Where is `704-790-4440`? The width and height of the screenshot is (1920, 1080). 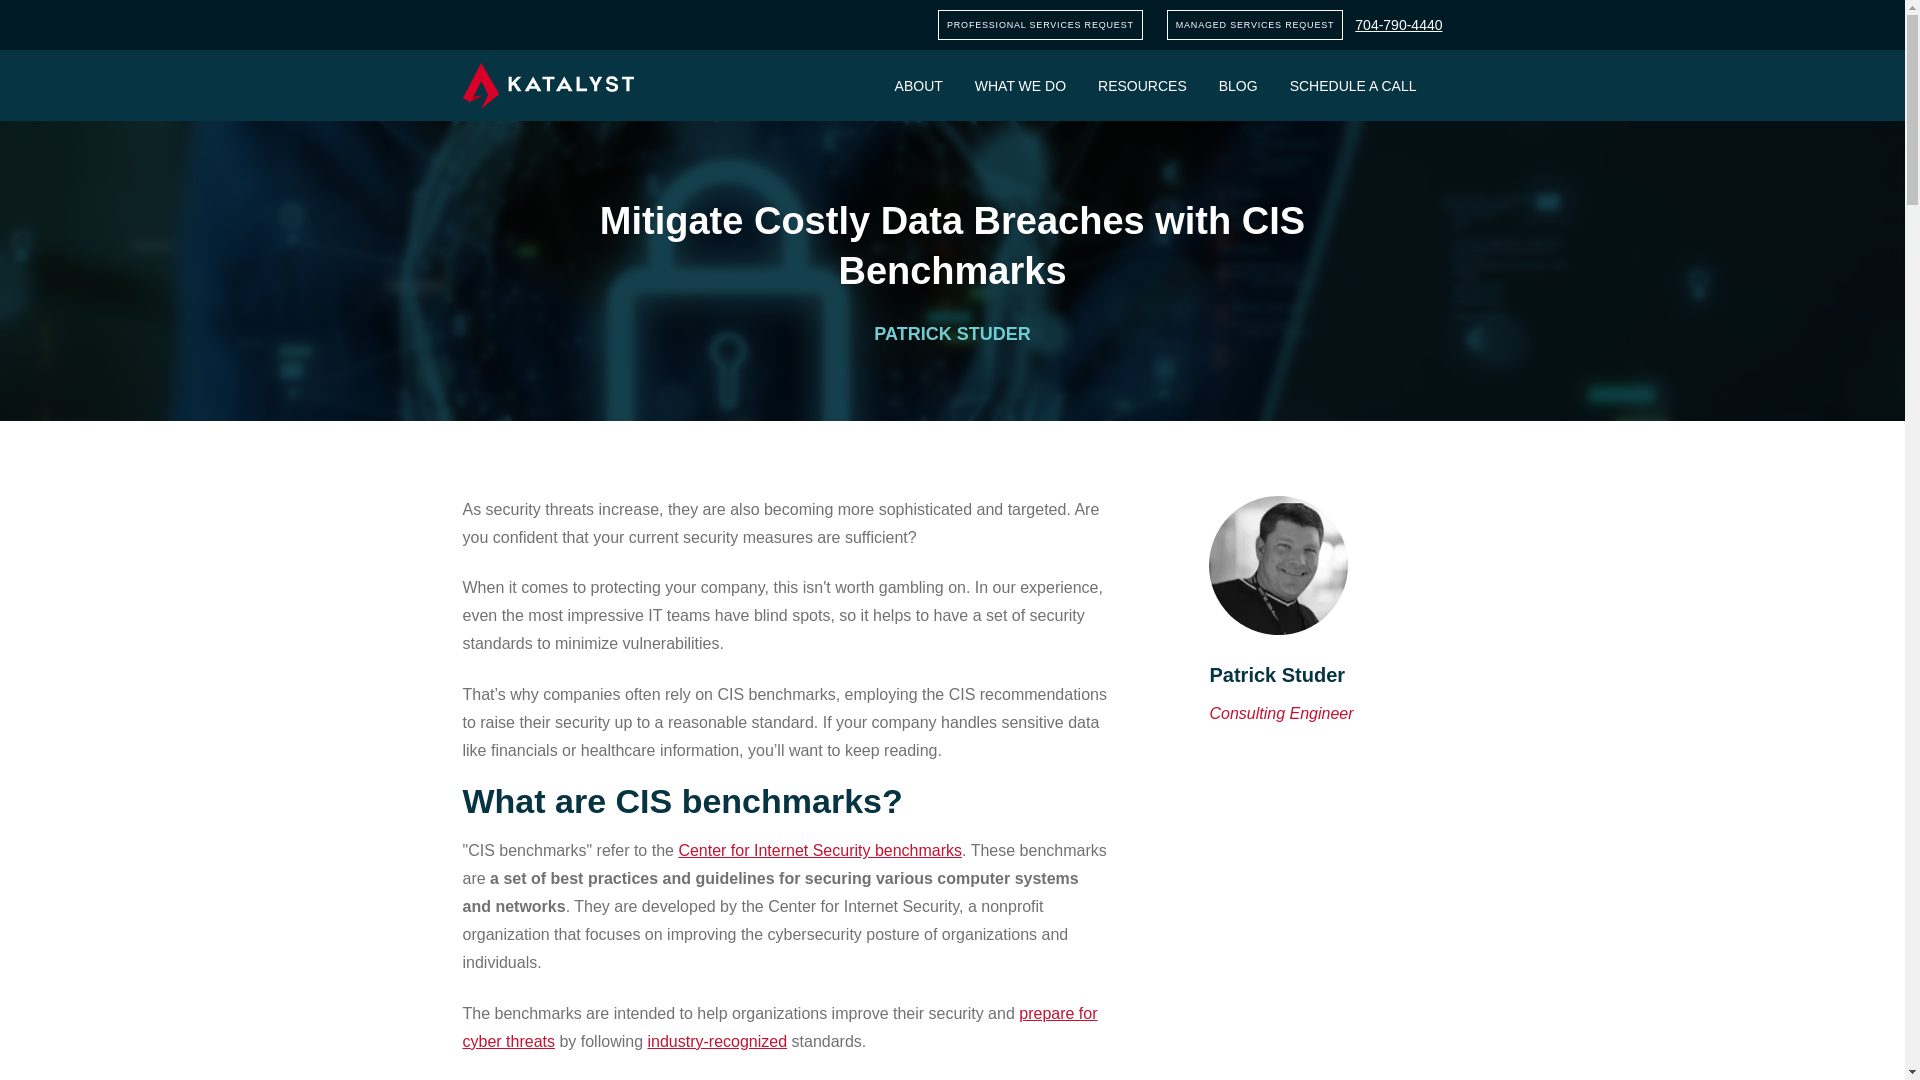 704-790-4440 is located at coordinates (1398, 25).